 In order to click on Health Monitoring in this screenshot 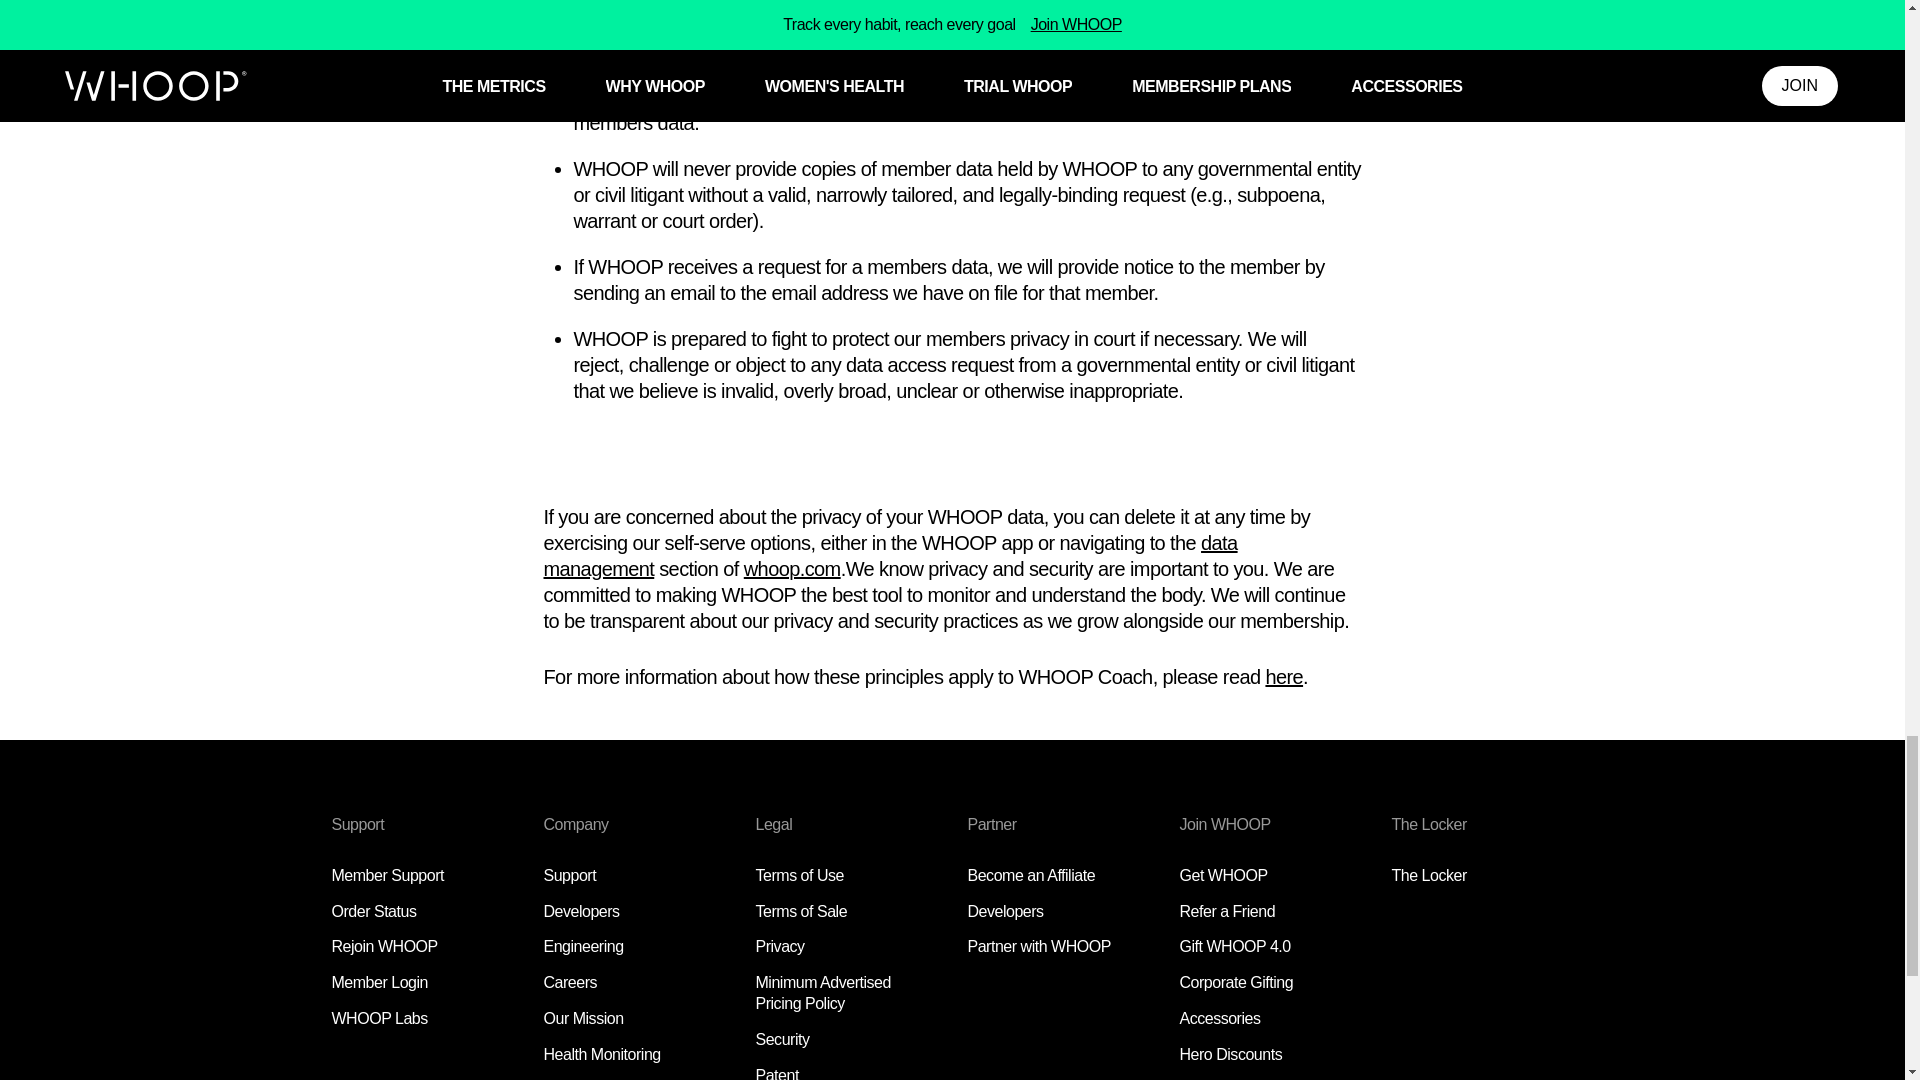, I will do `click(602, 1054)`.